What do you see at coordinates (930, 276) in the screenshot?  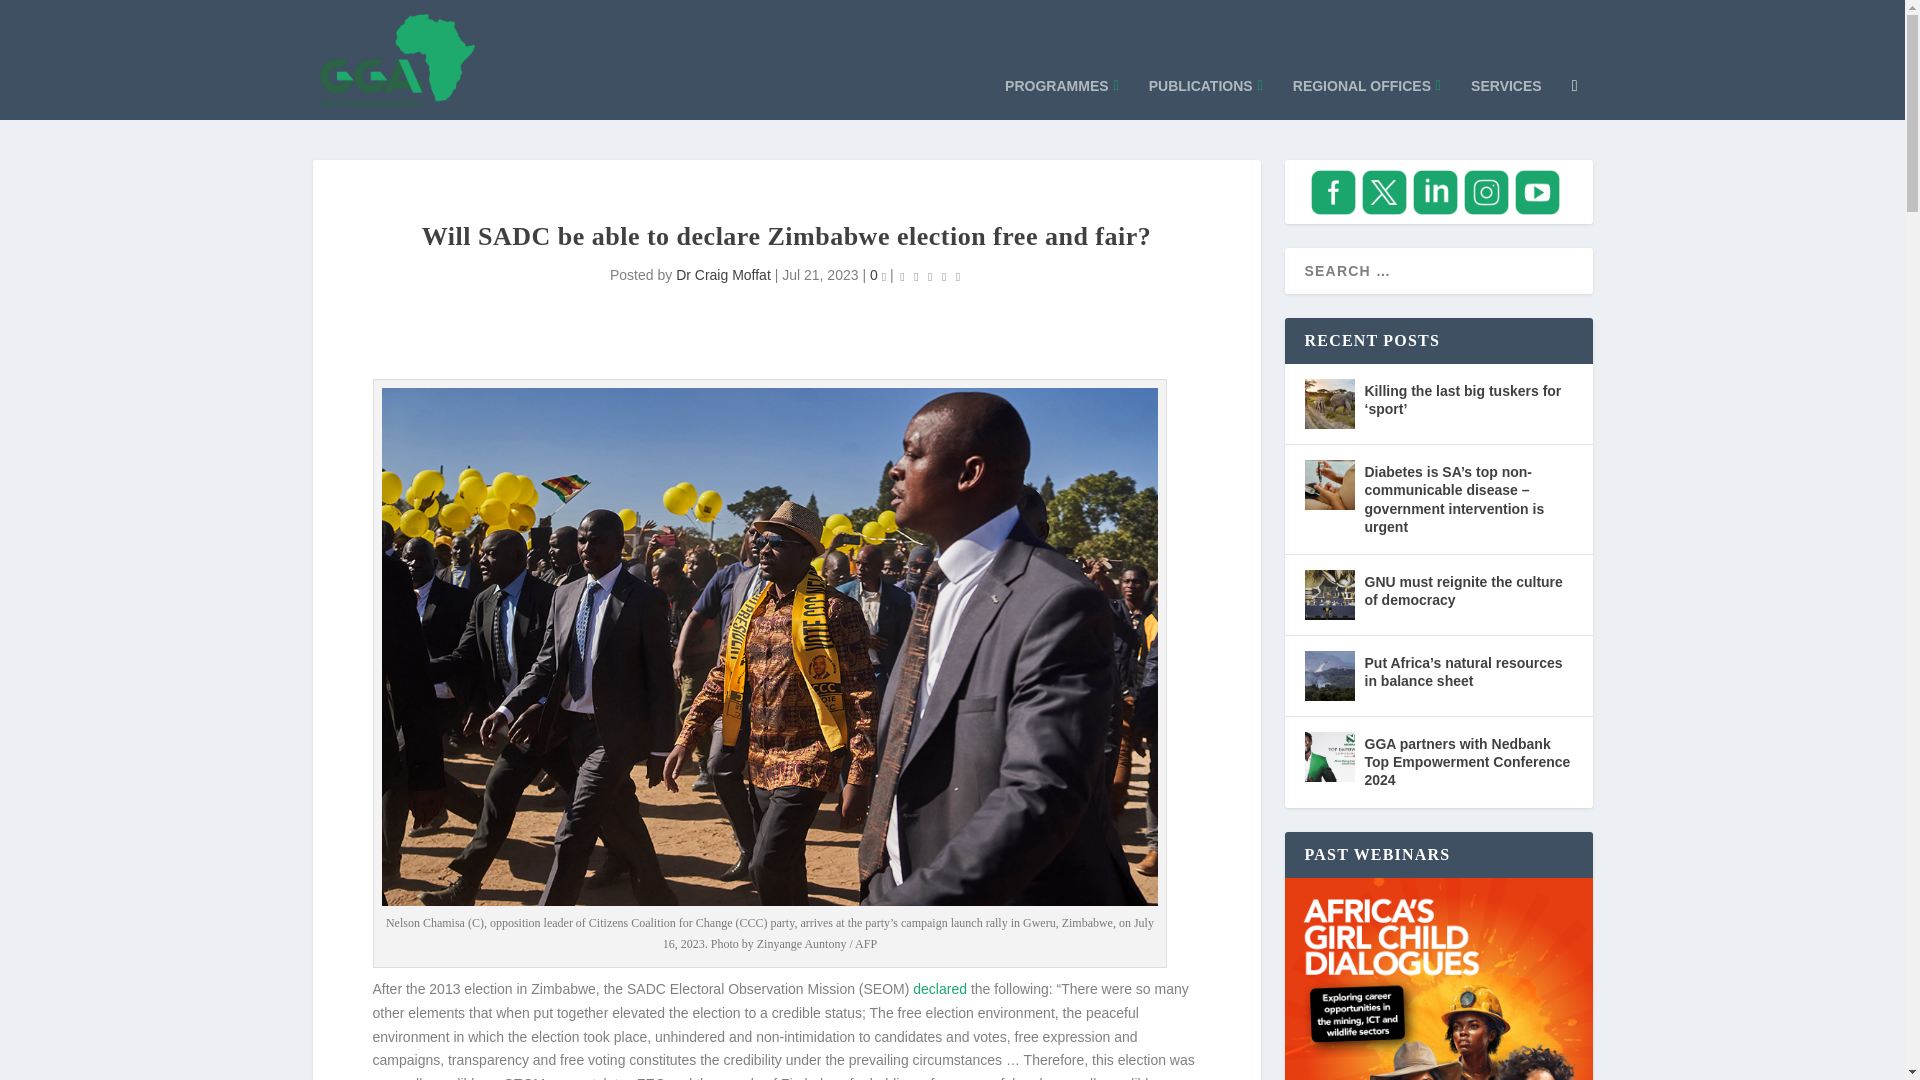 I see `Rating: 0.00` at bounding box center [930, 276].